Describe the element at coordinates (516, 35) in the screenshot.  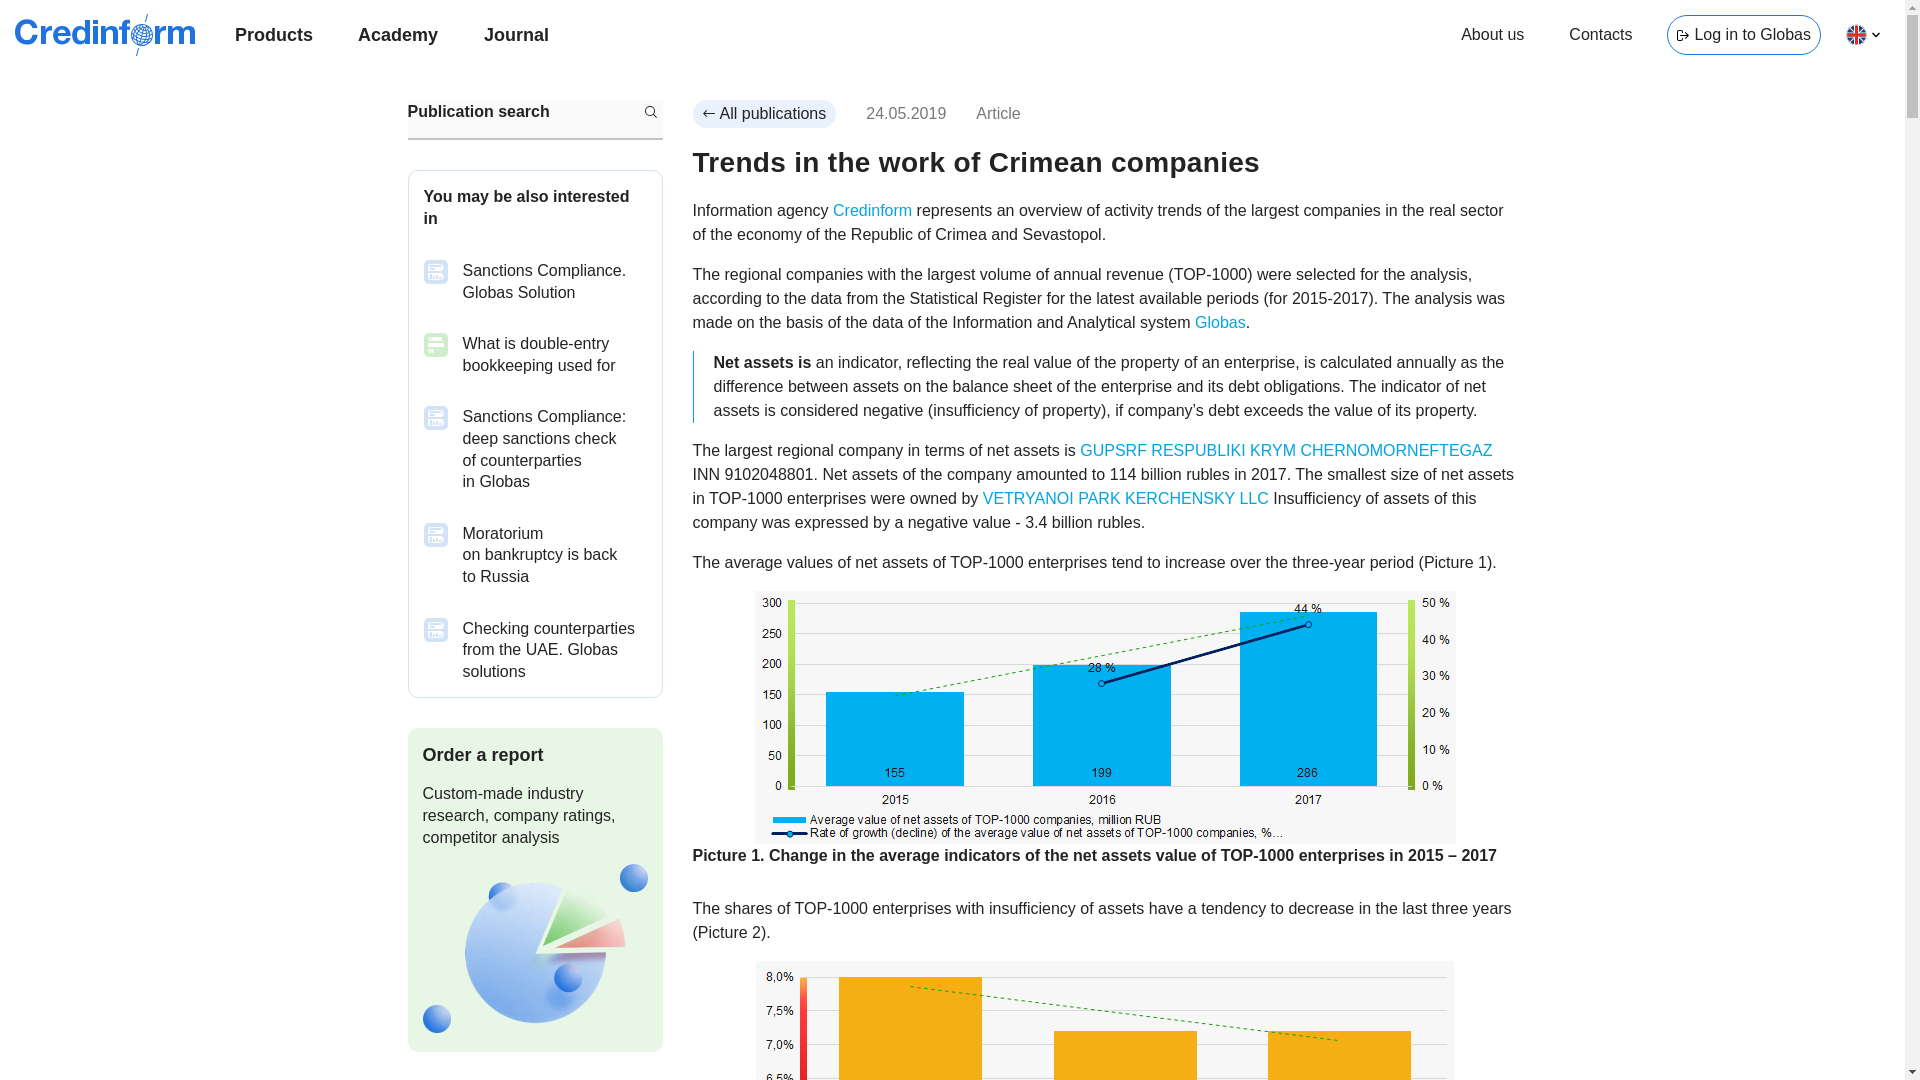
I see `Journal` at that location.